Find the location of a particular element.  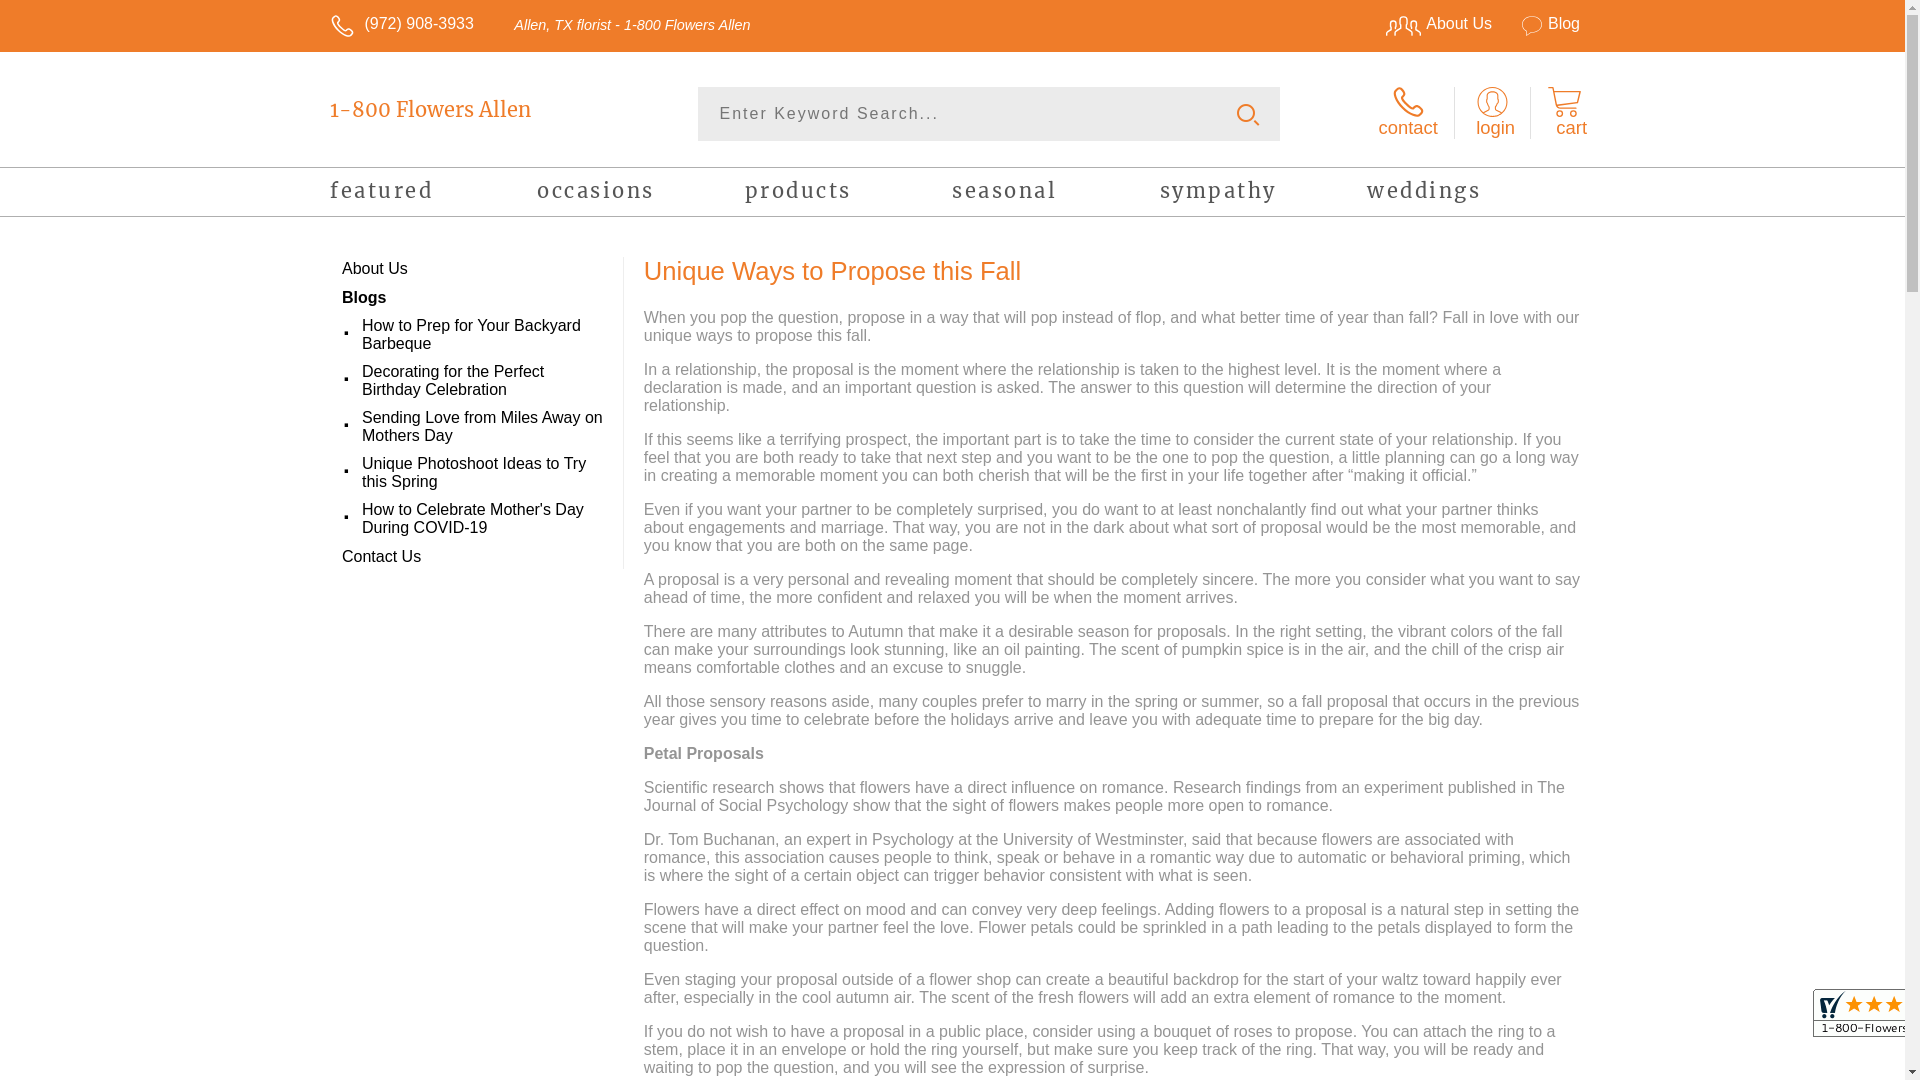

About Us is located at coordinates (474, 269).